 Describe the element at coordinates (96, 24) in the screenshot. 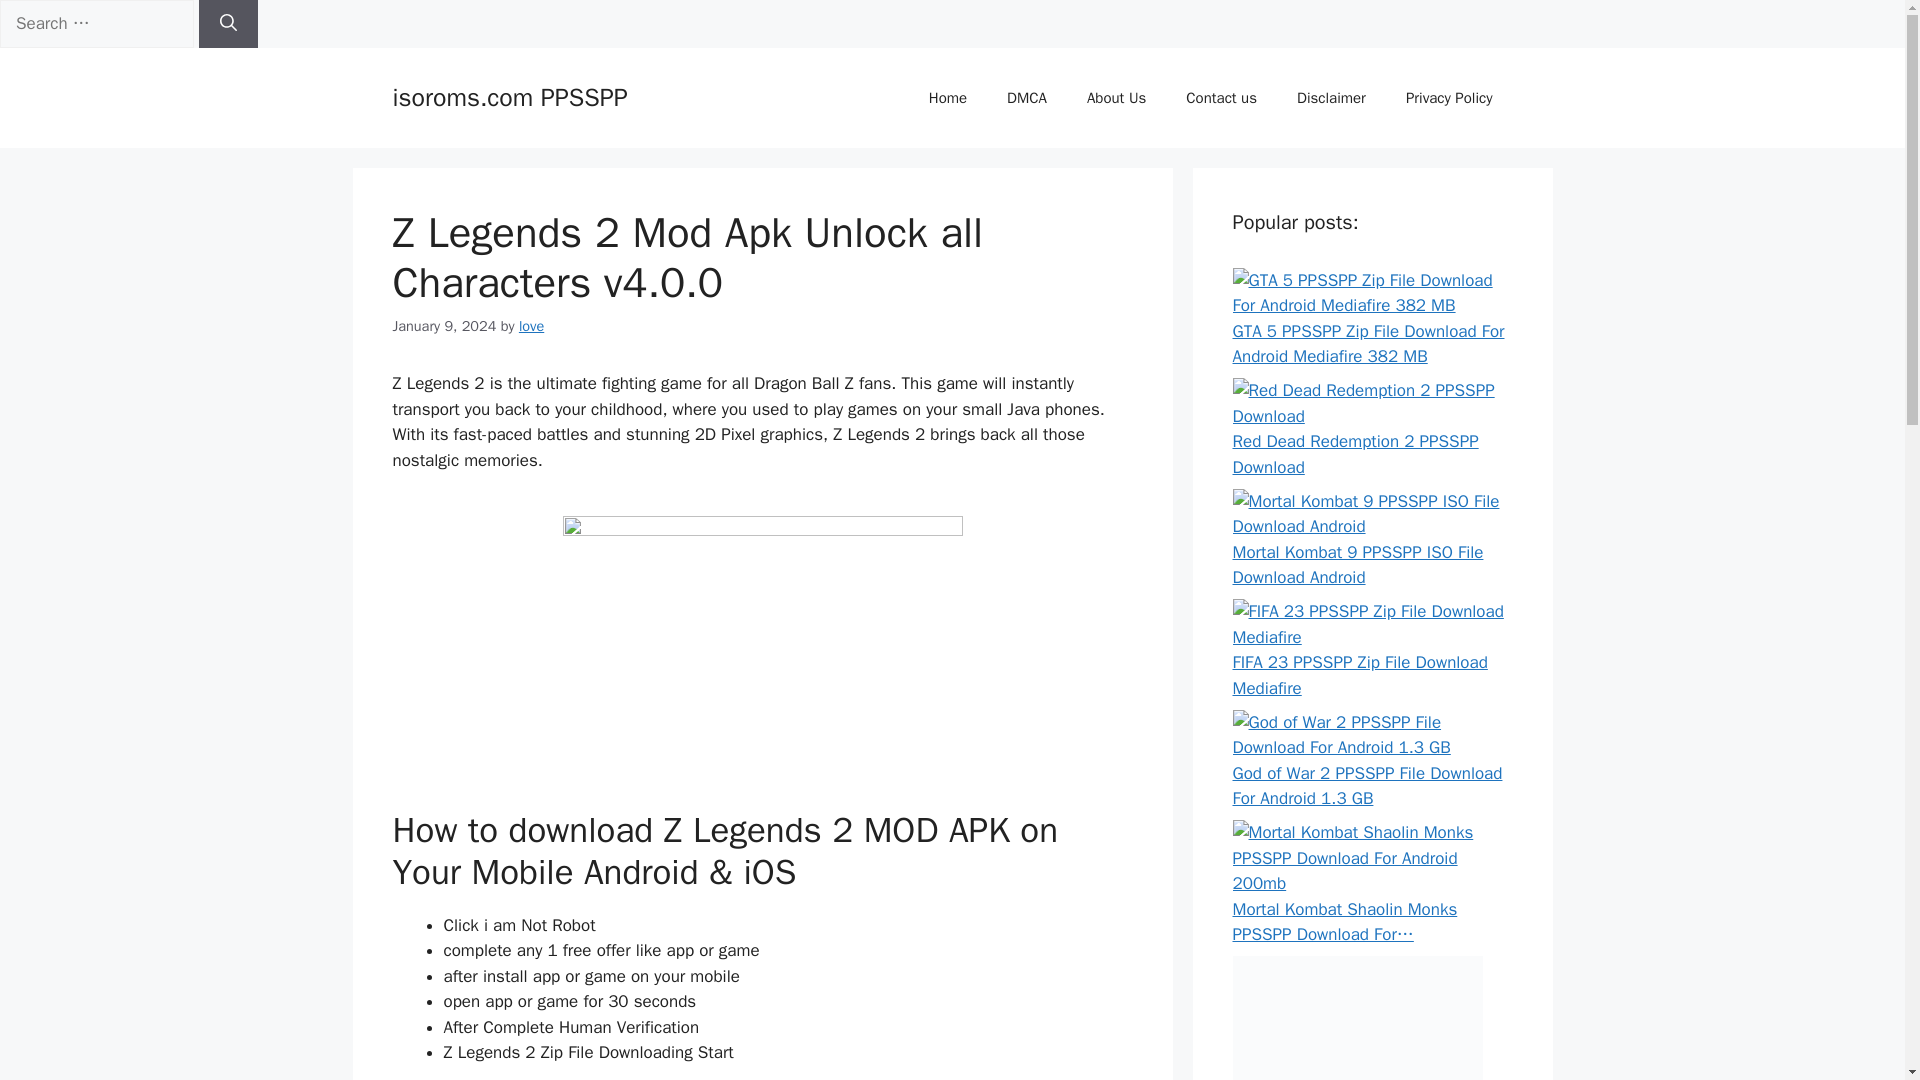

I see `Search for:` at that location.